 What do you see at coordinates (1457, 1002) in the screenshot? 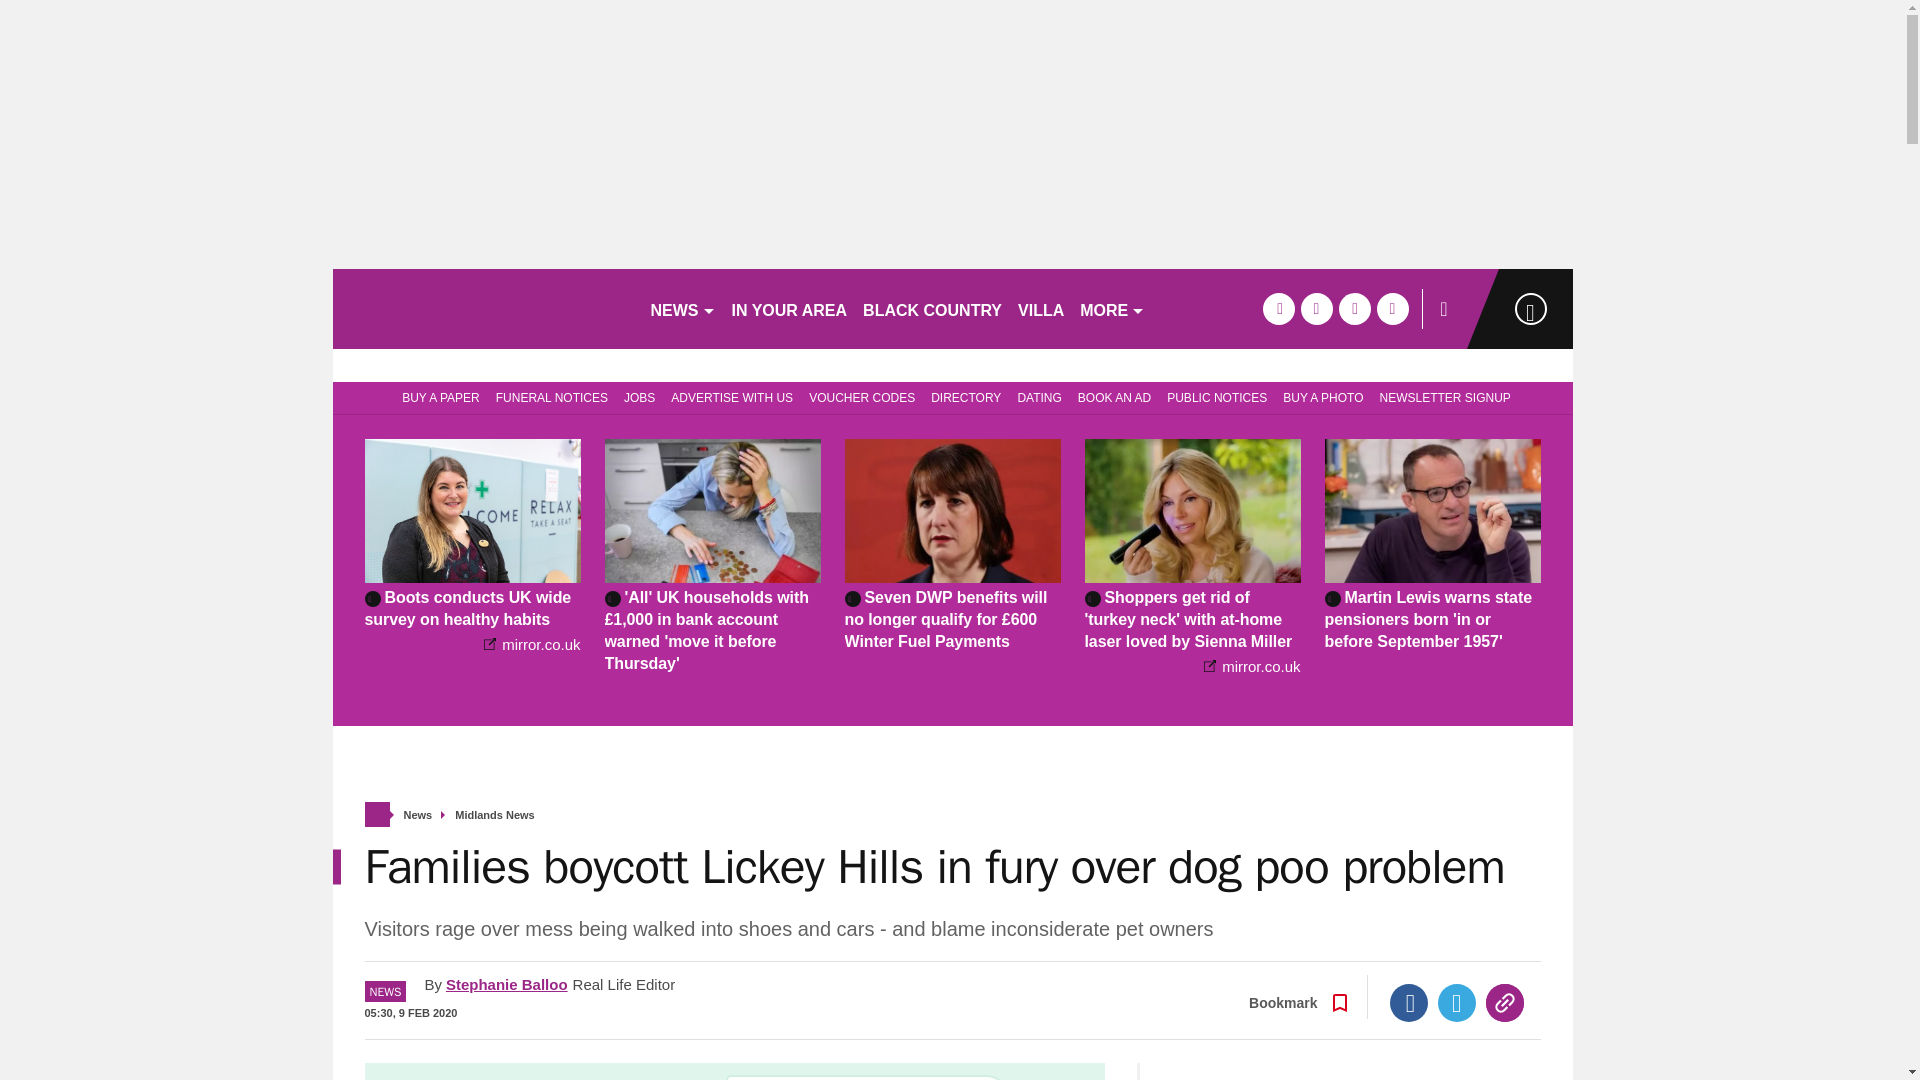
I see `Twitter` at bounding box center [1457, 1002].